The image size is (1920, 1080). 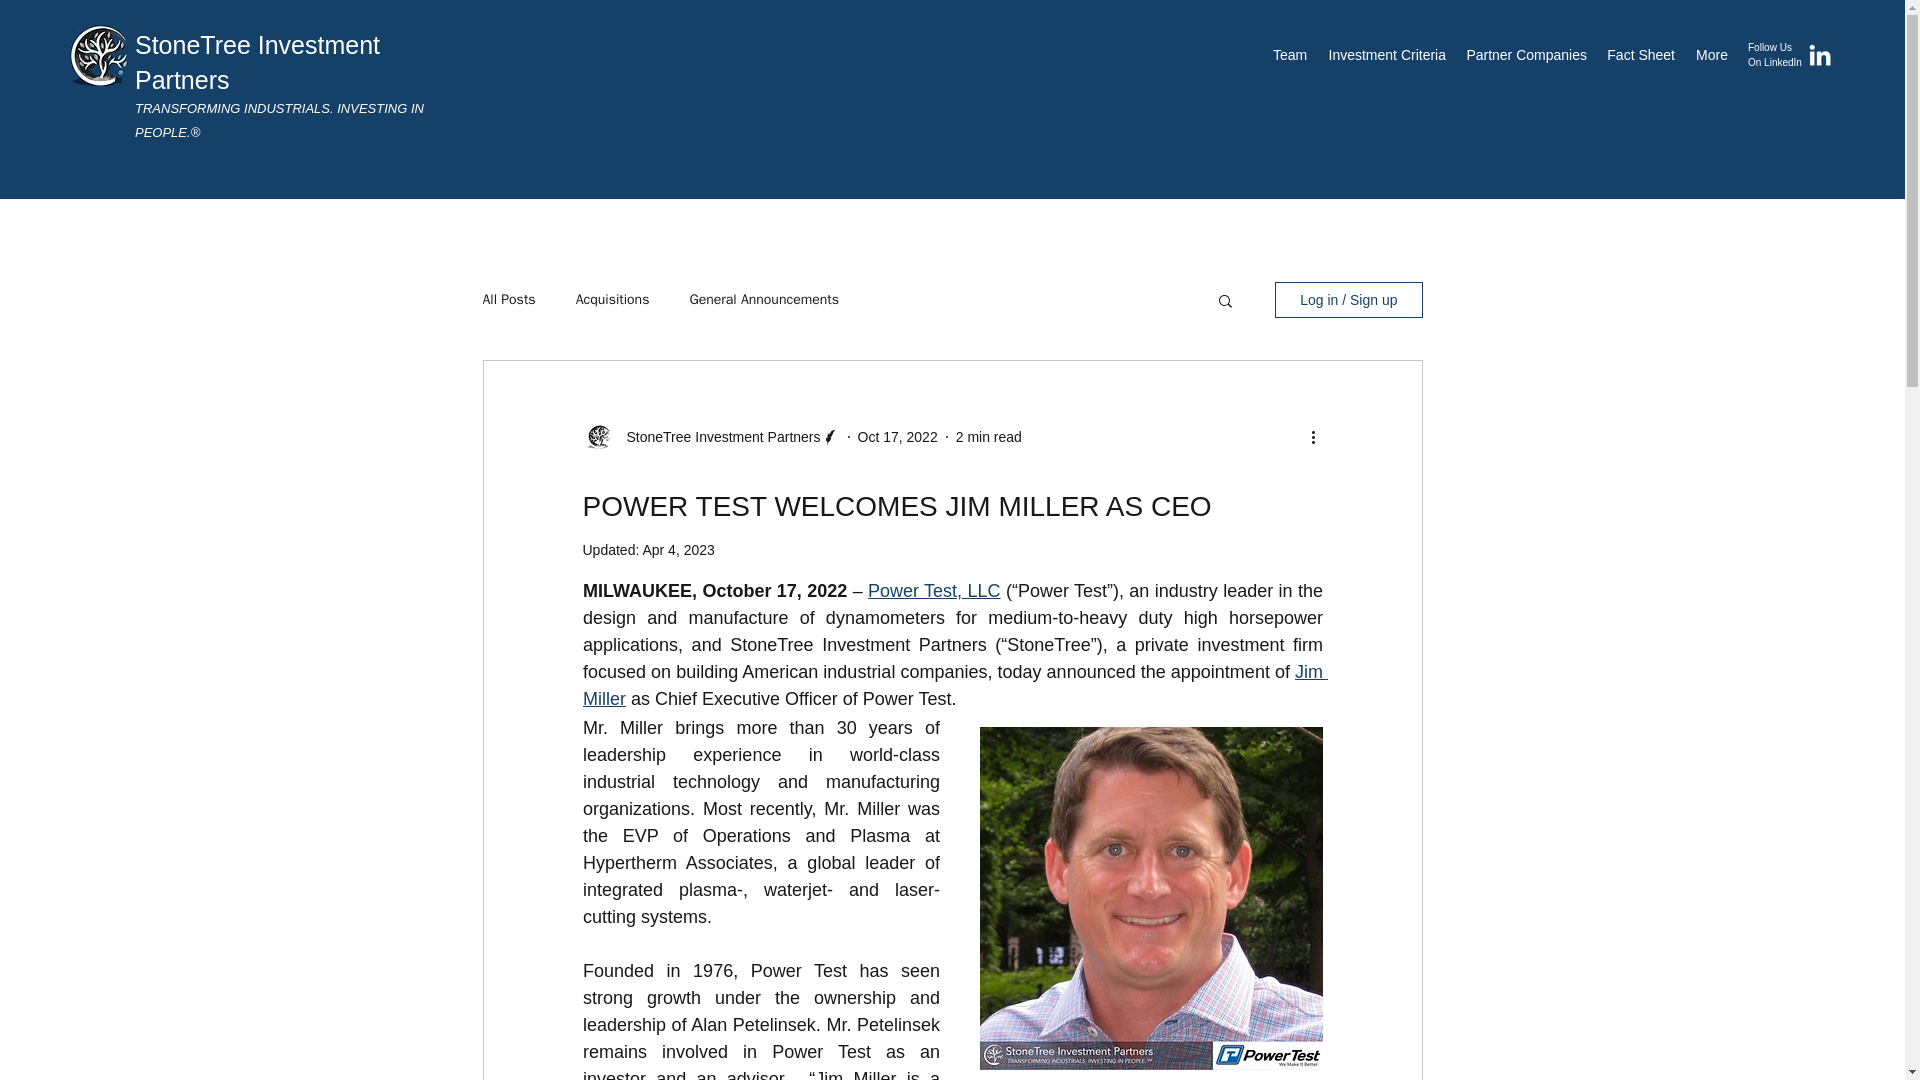 I want to click on Partner Companies, so click(x=1526, y=54).